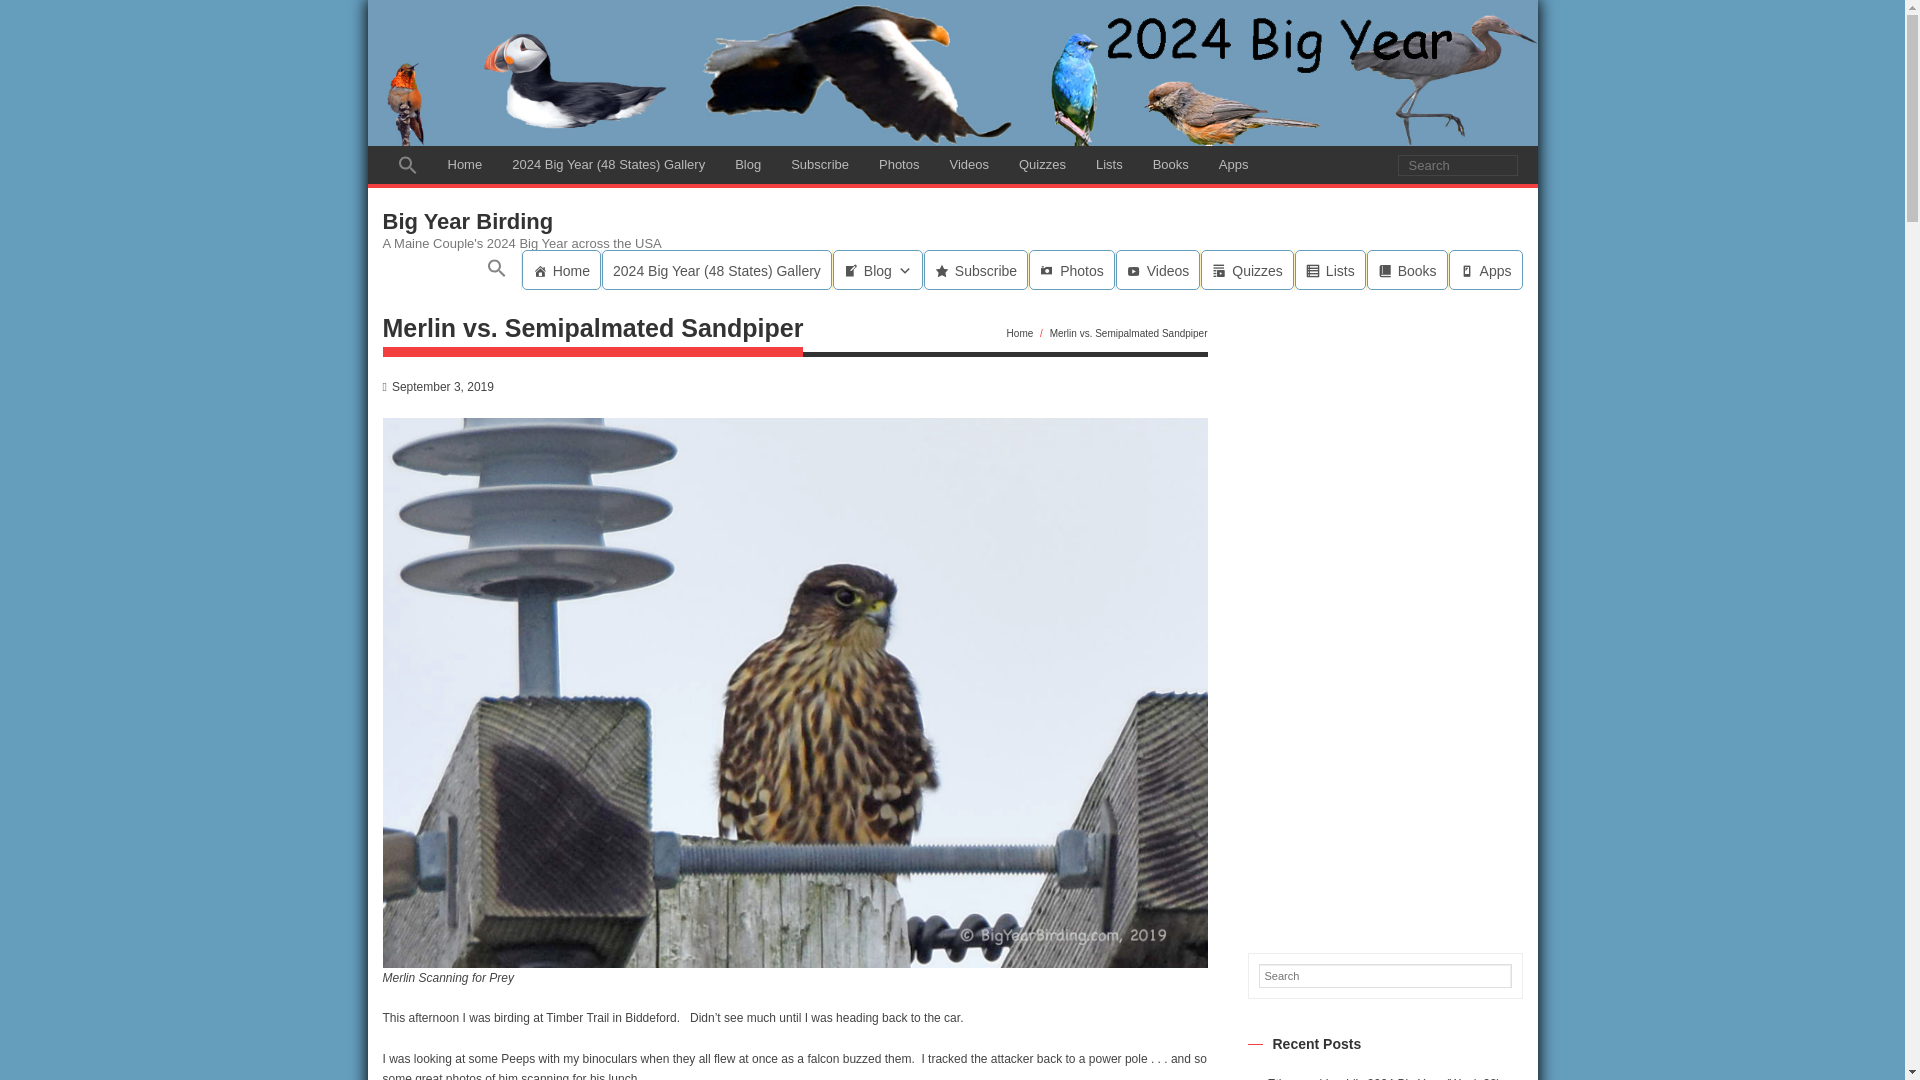 This screenshot has height=1080, width=1920. Describe the element at coordinates (898, 164) in the screenshot. I see `Photos` at that location.